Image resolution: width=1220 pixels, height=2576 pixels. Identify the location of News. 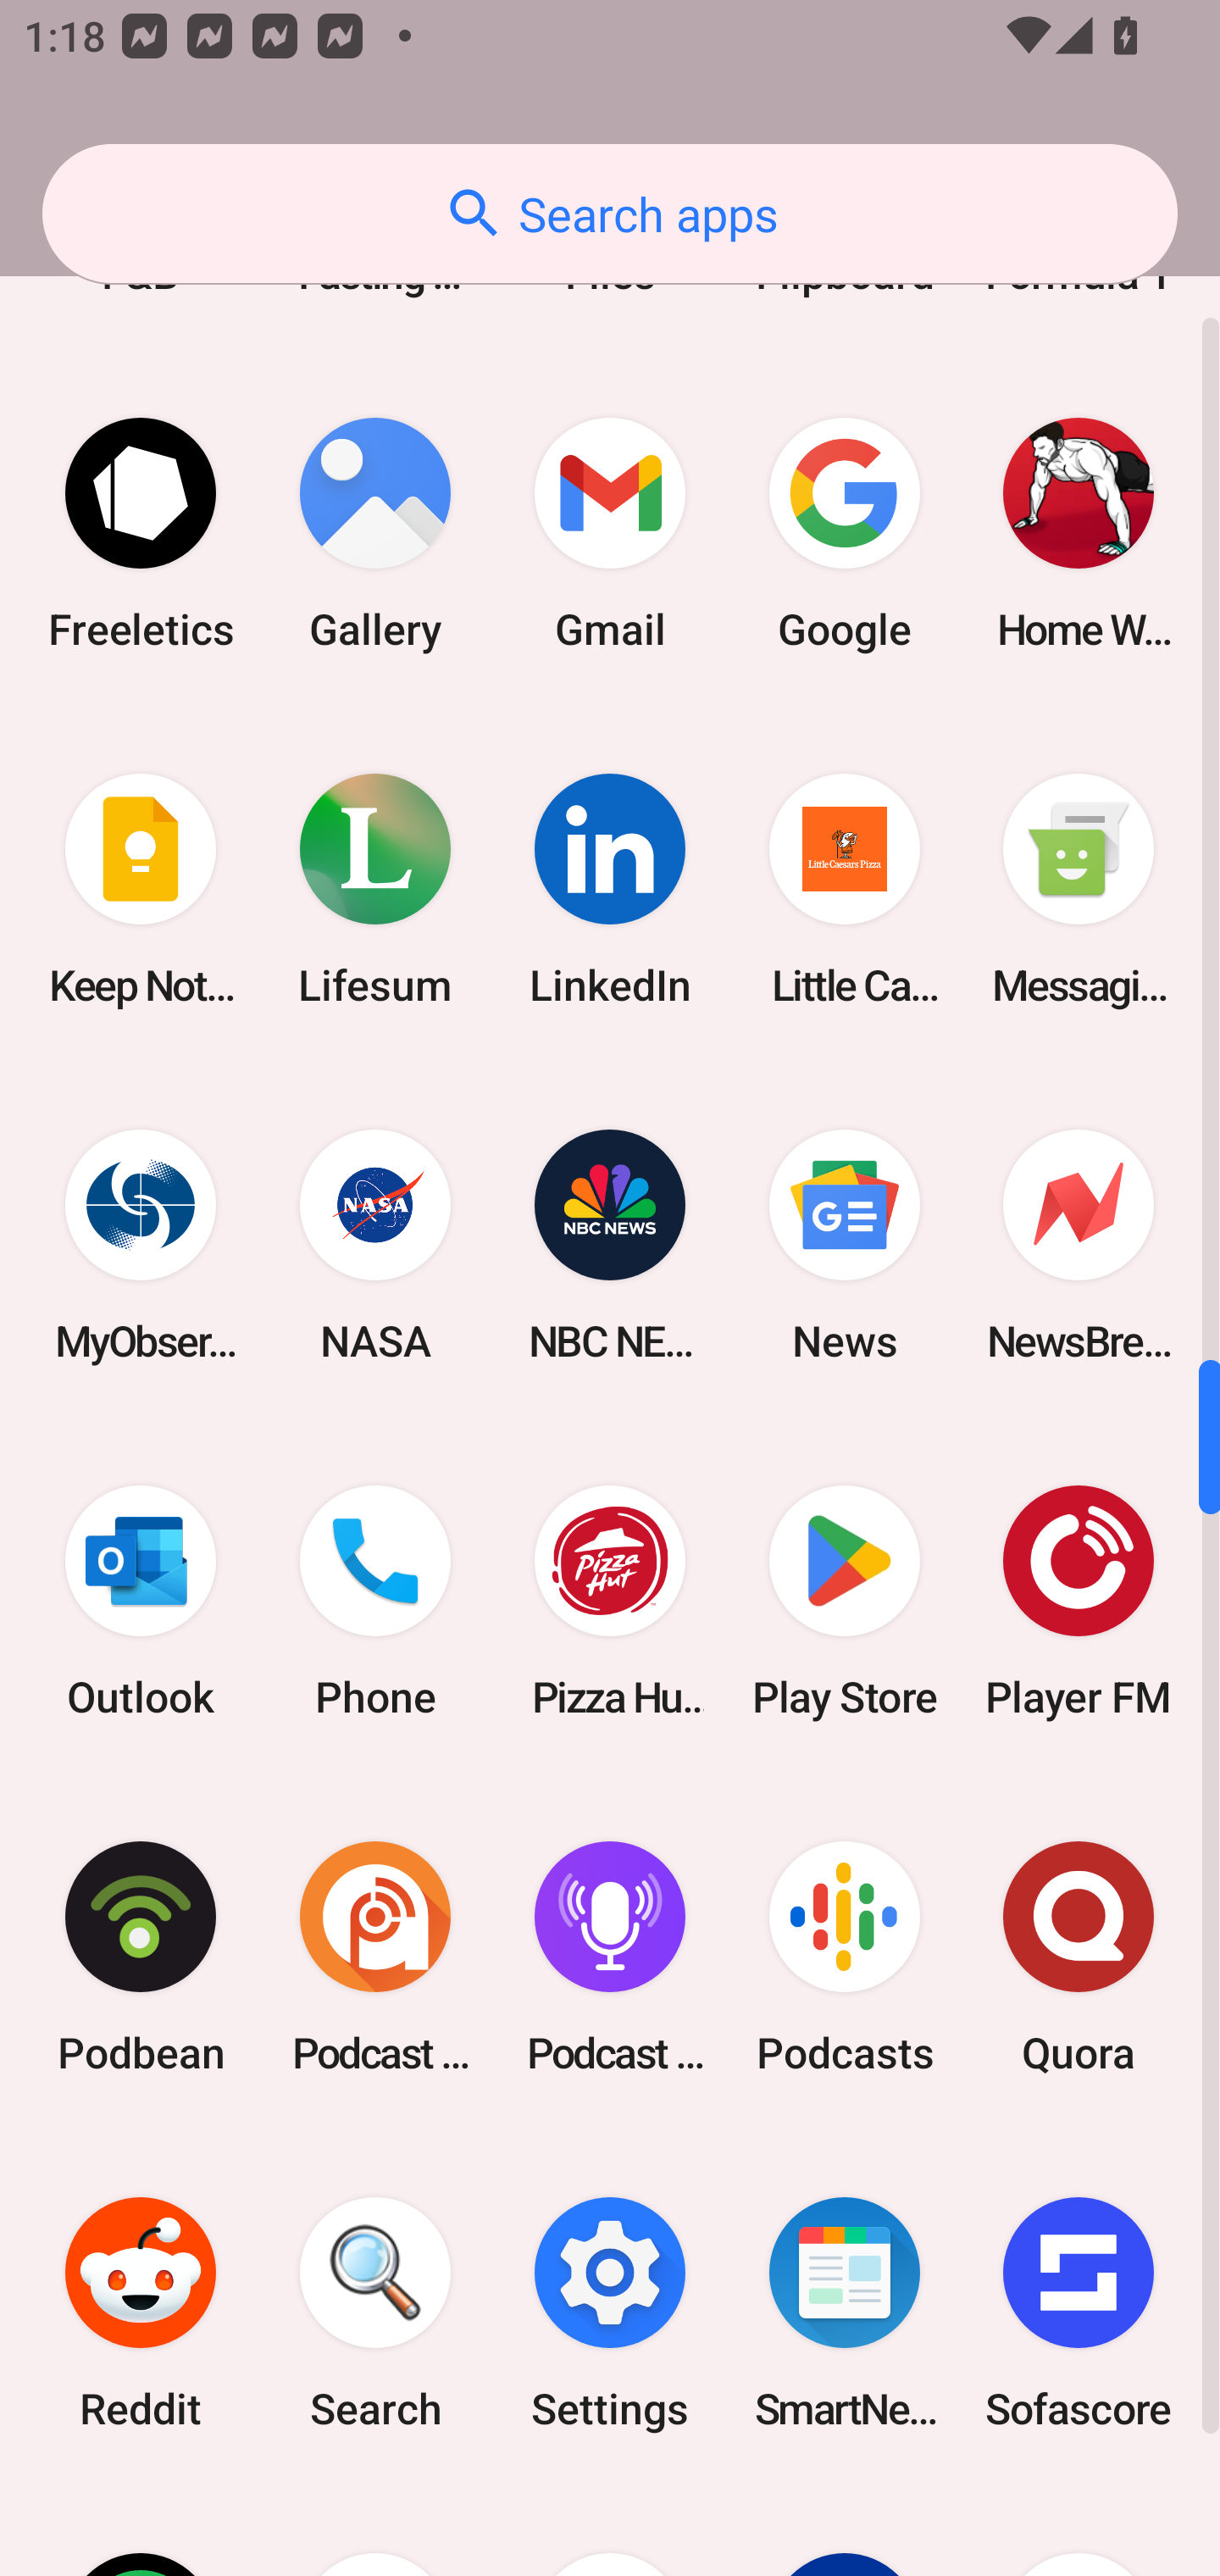
(844, 1246).